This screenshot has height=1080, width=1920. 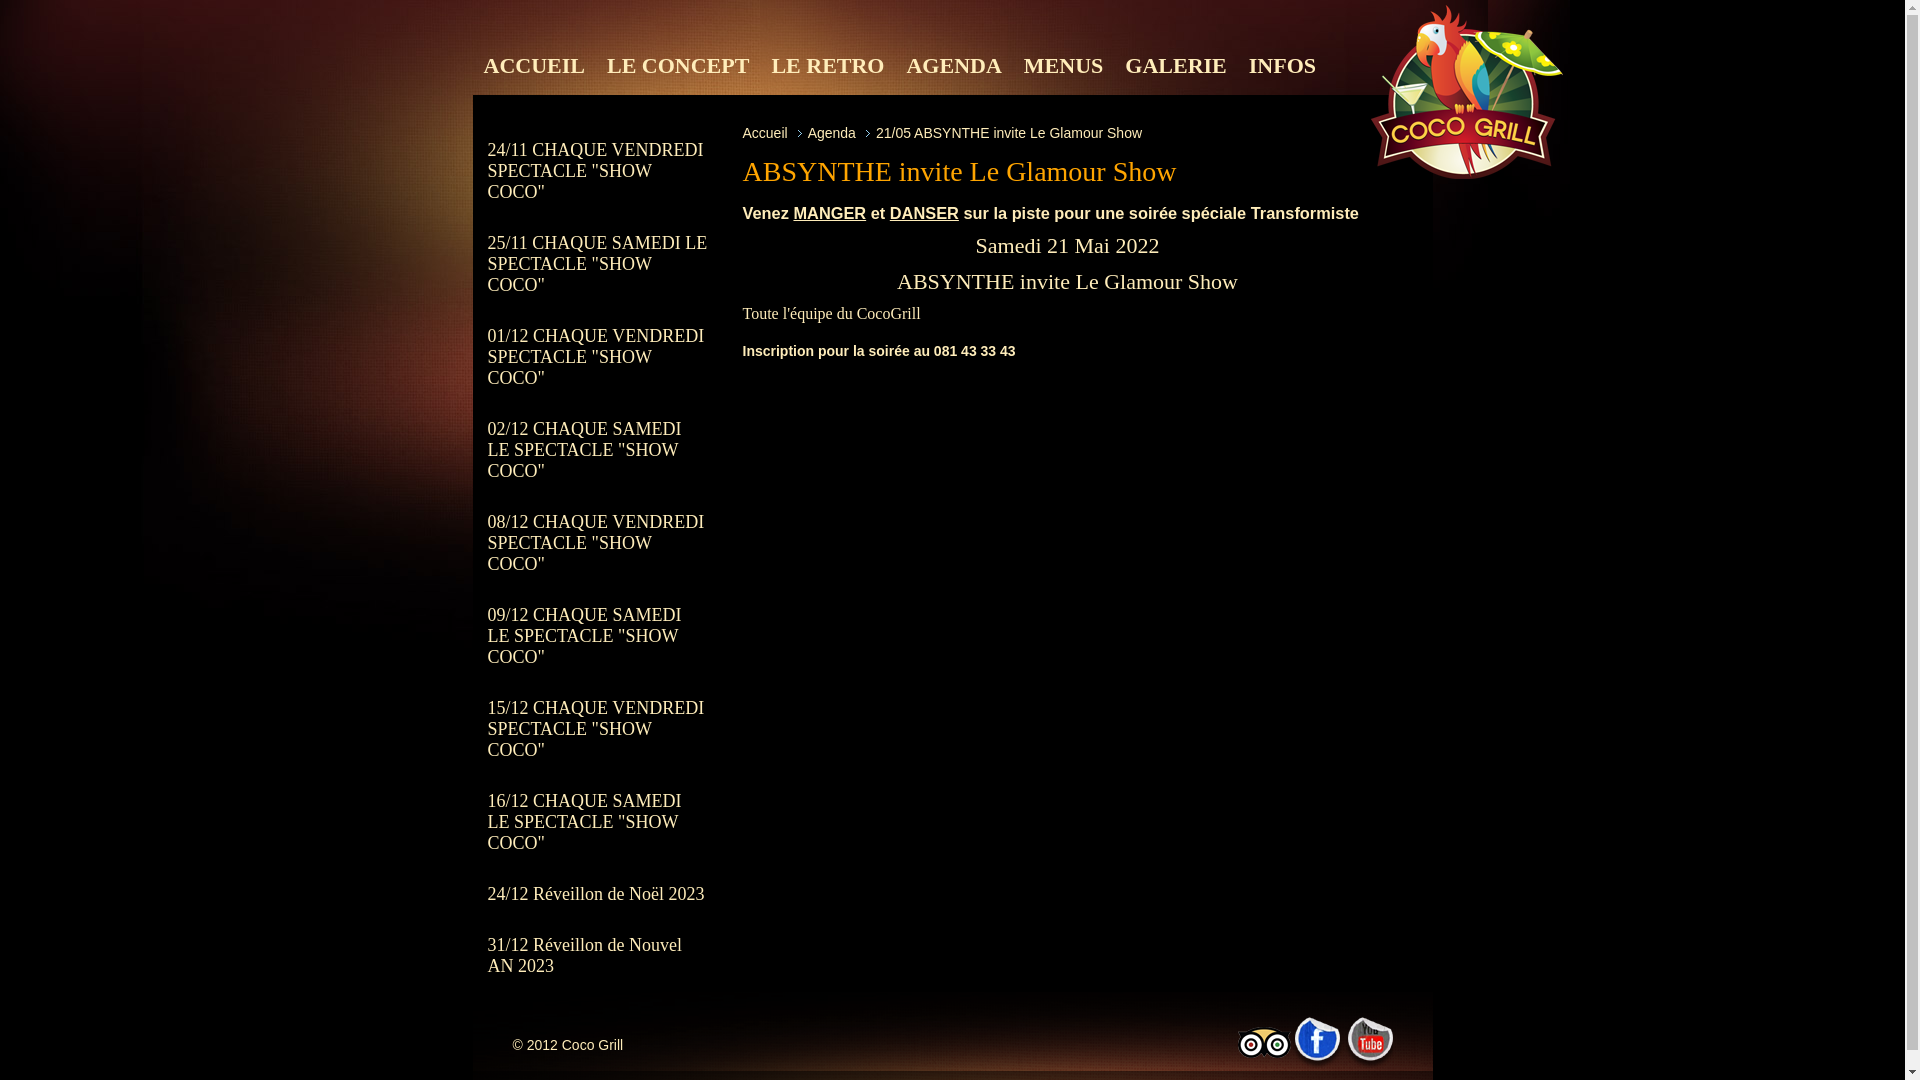 I want to click on MENUS, so click(x=1064, y=66).